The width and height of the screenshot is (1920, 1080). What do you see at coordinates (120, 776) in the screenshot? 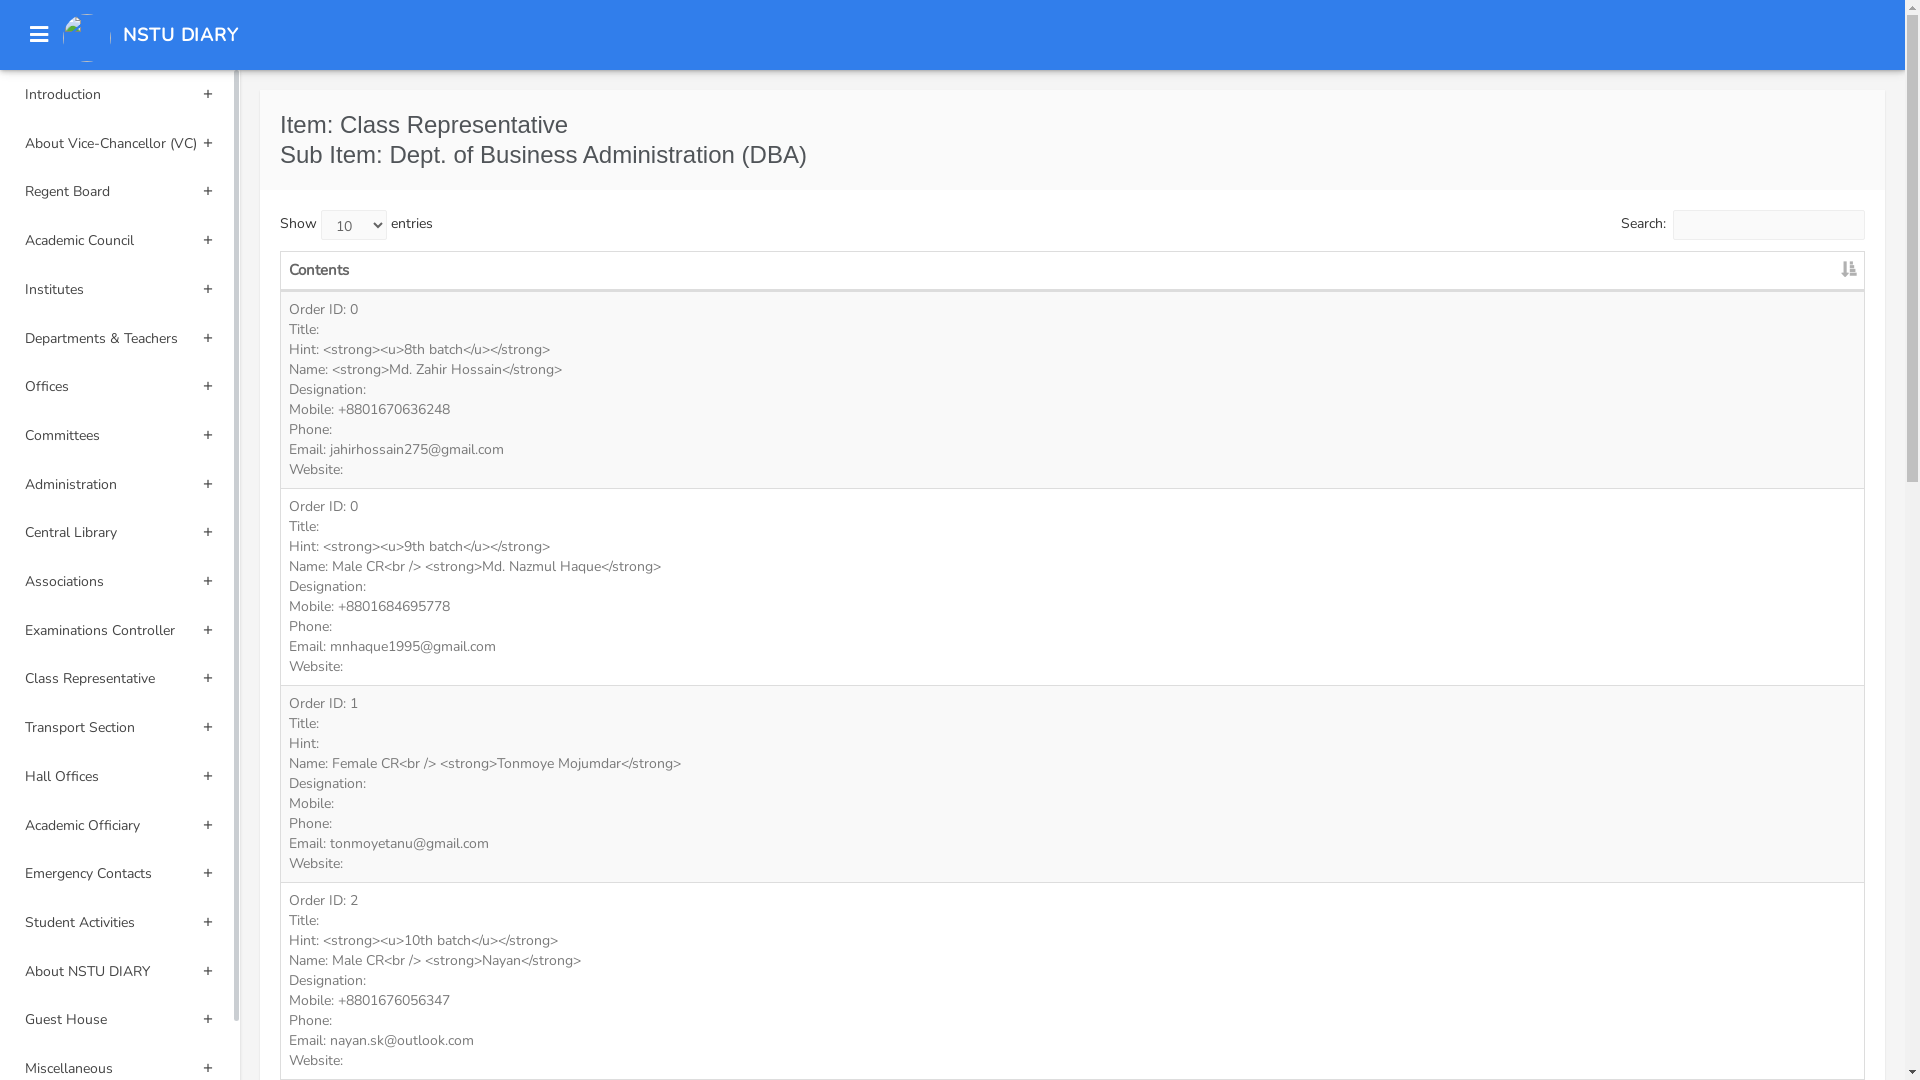
I see `Hall Offices` at bounding box center [120, 776].